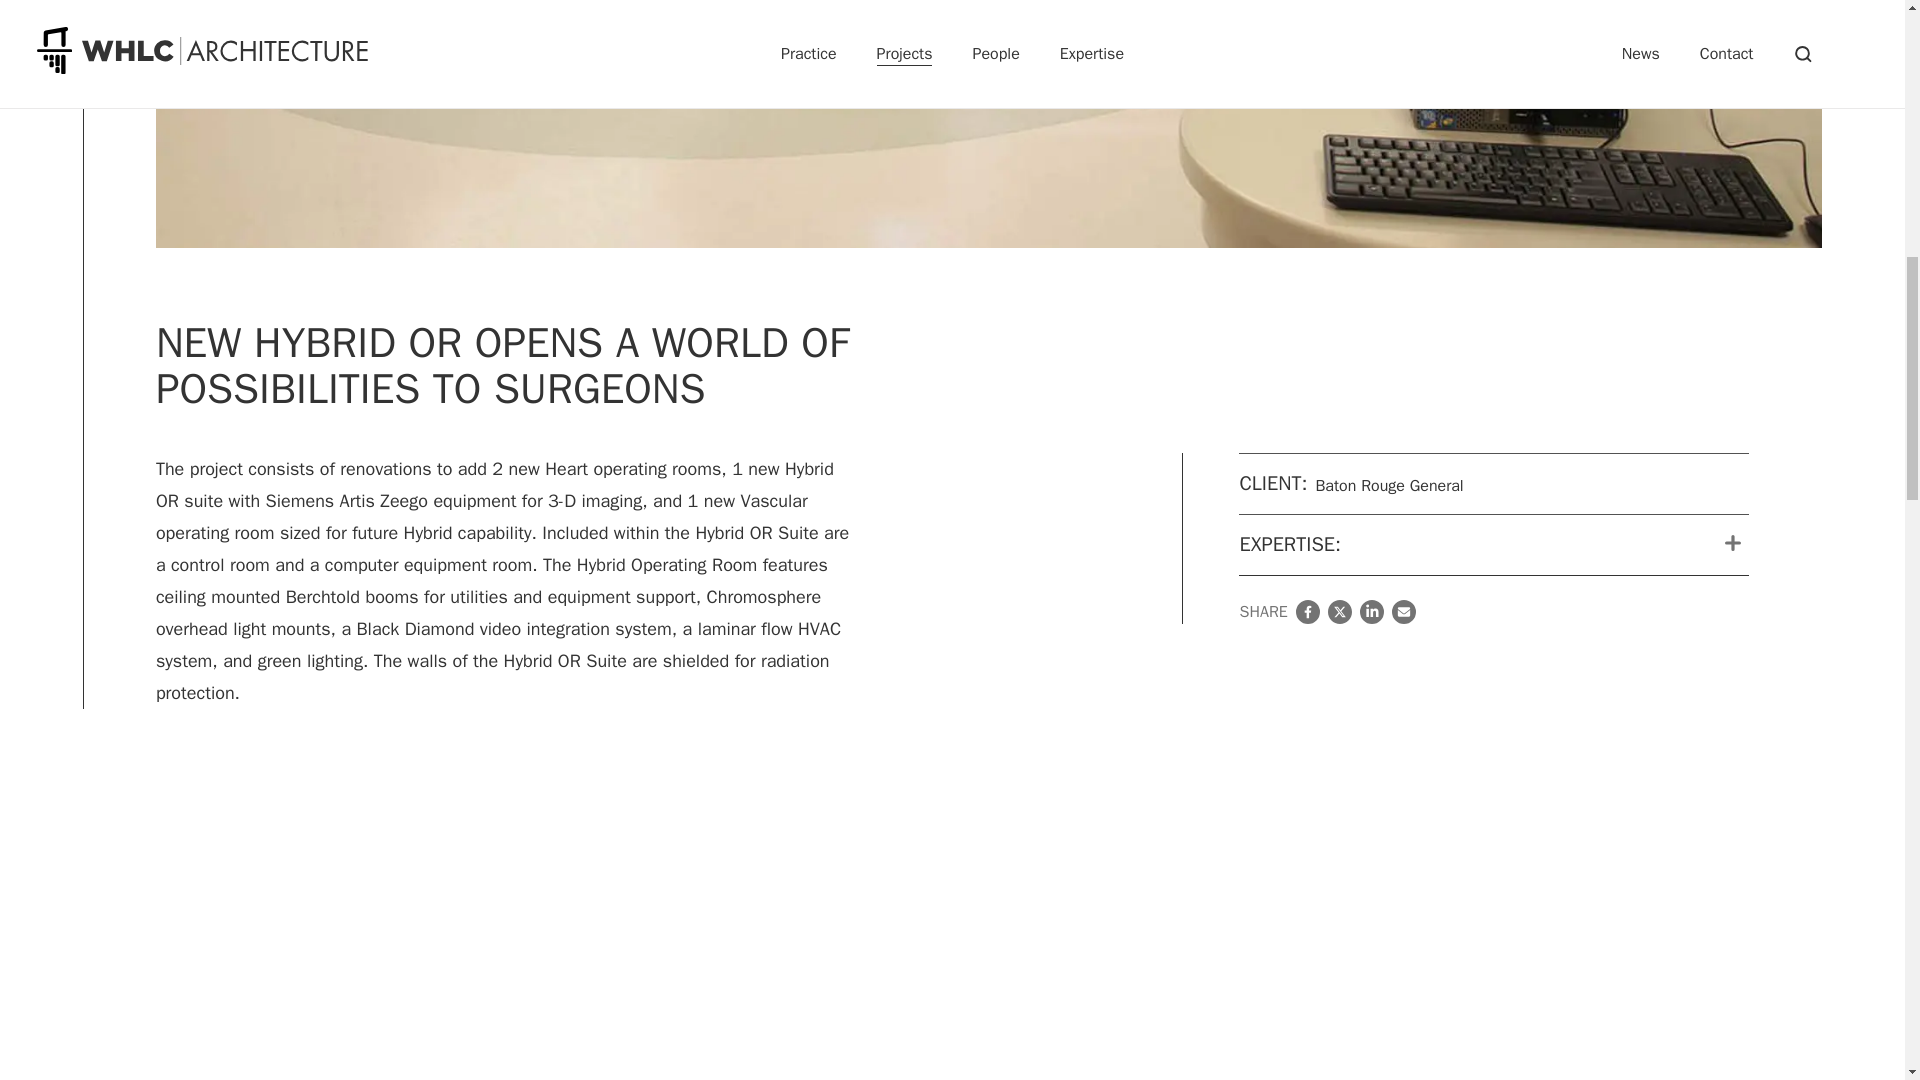 Image resolution: width=1920 pixels, height=1080 pixels. Describe the element at coordinates (1340, 612) in the screenshot. I see `twitter` at that location.